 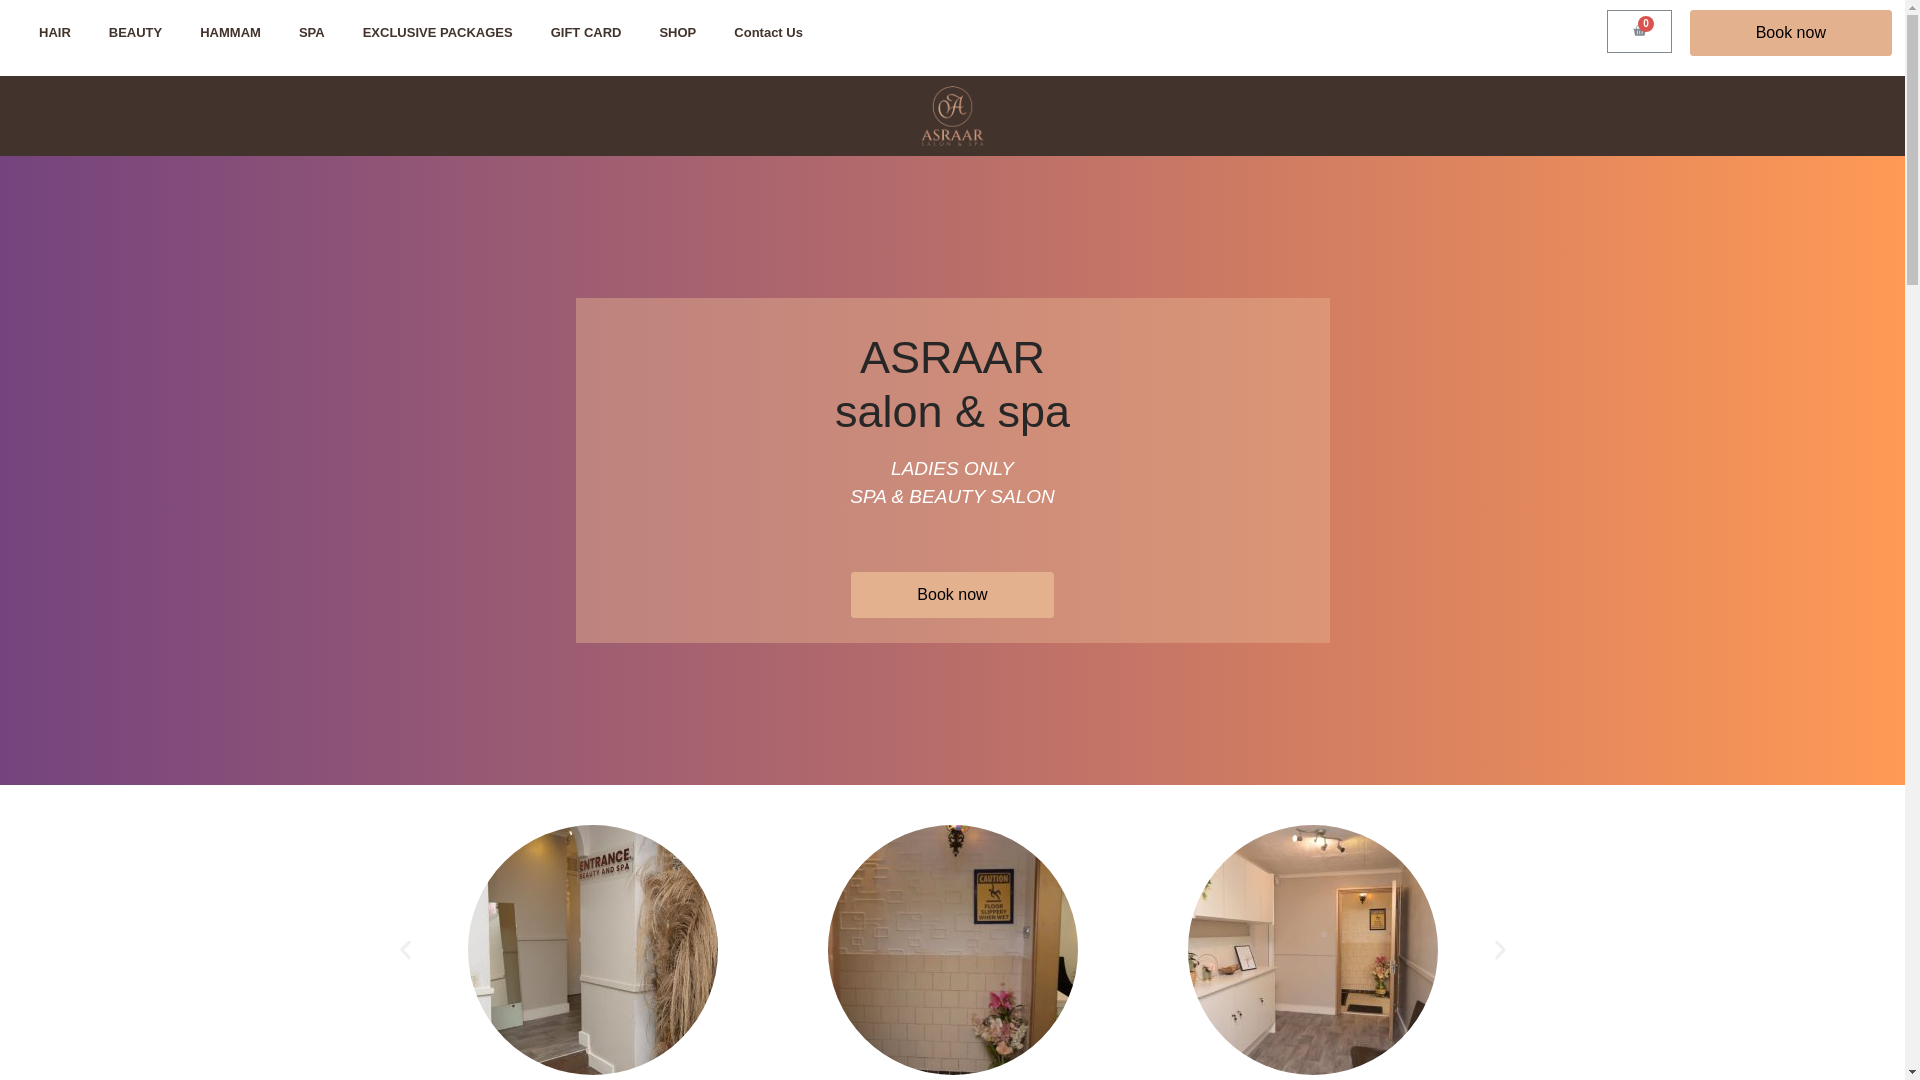 I want to click on HAMMAM, so click(x=230, y=32).